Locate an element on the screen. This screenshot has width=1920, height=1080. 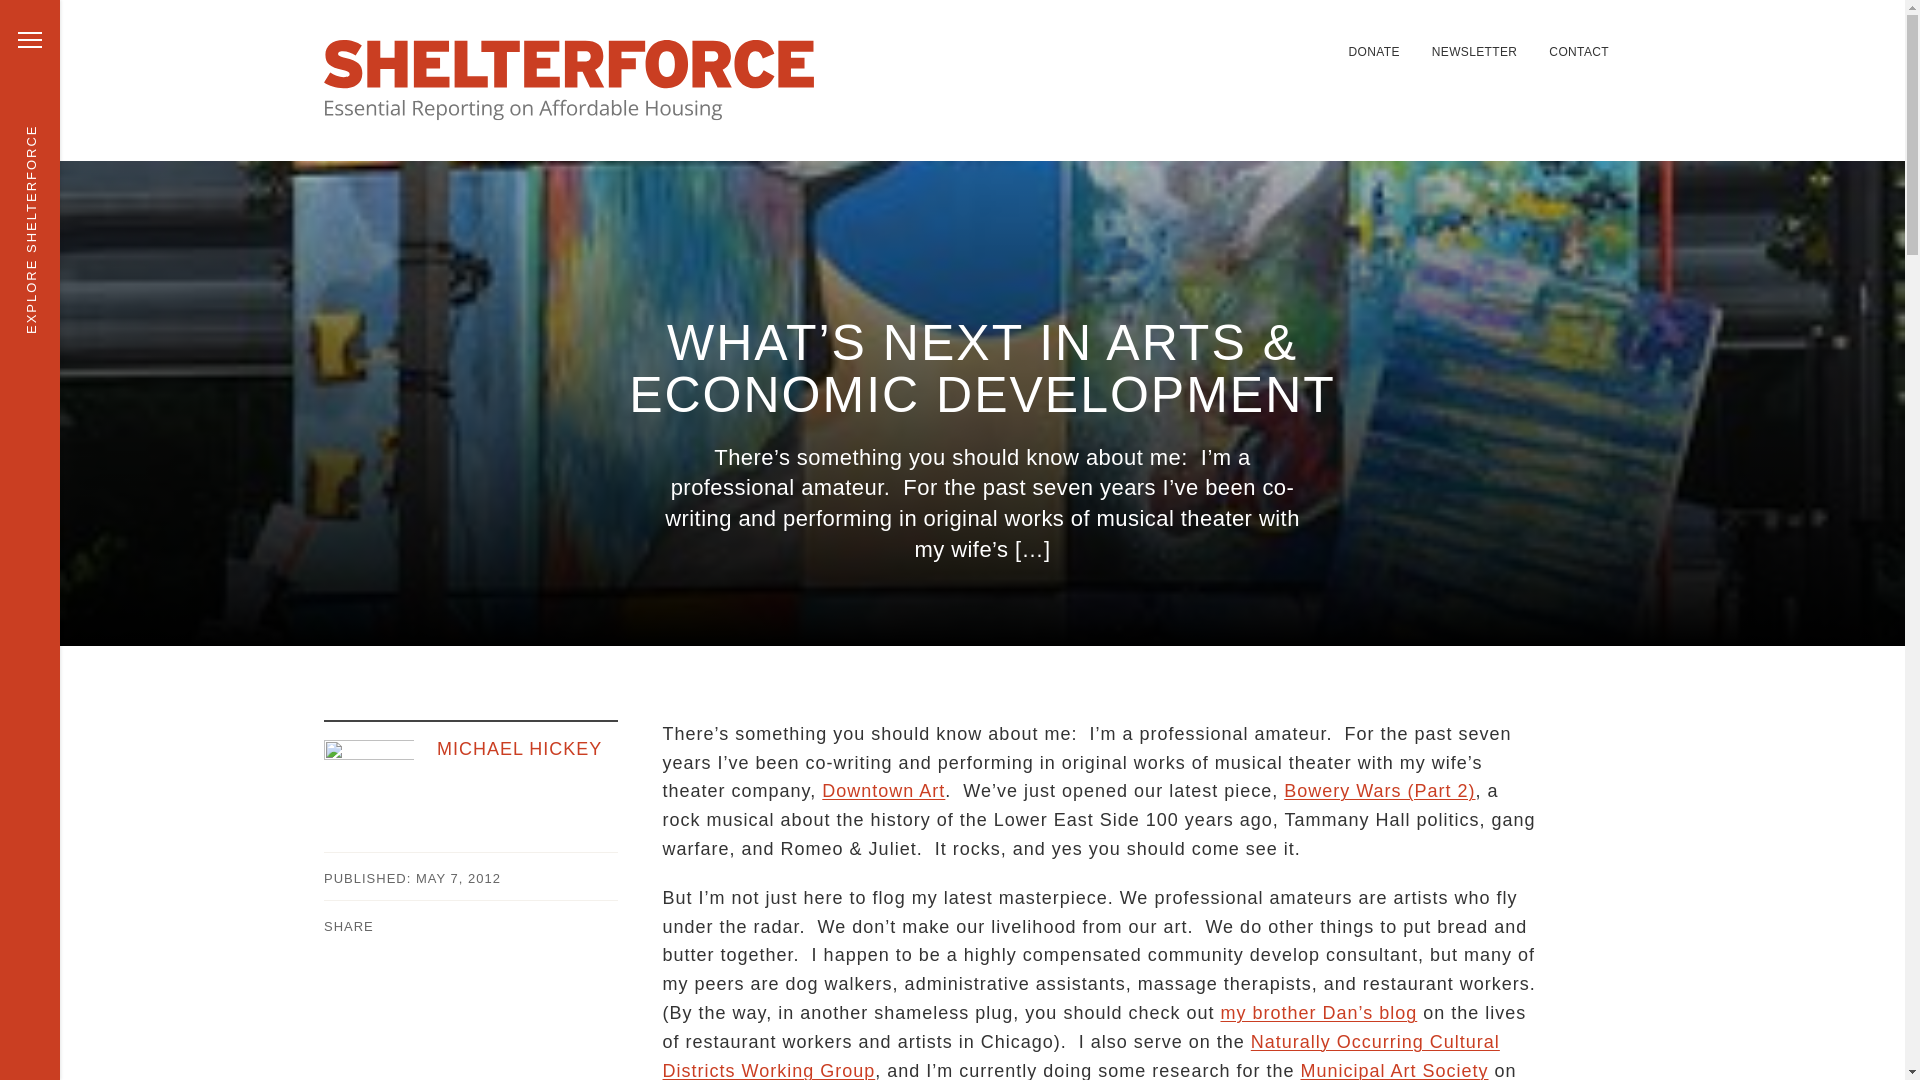
Follow us on Soundcloud is located at coordinates (1280, 40).